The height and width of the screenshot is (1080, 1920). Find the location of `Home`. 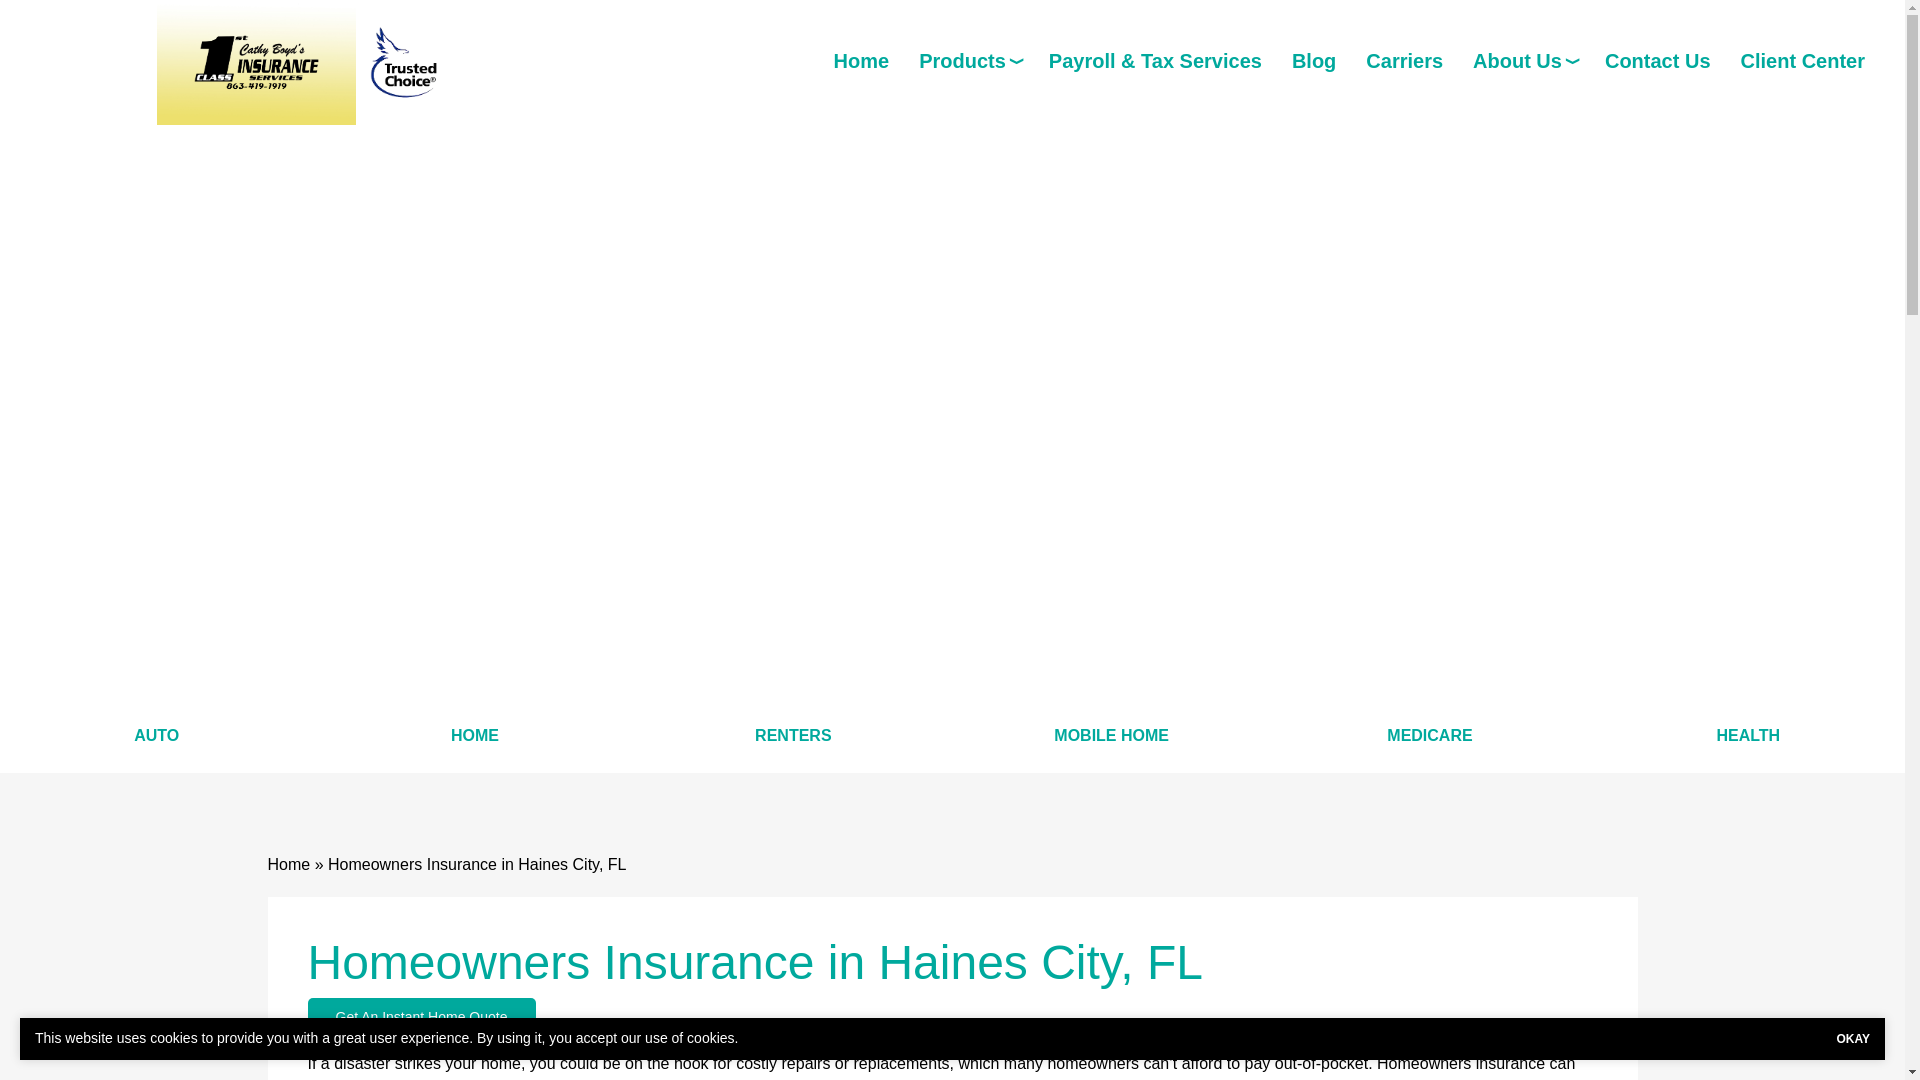

Home is located at coordinates (862, 60).